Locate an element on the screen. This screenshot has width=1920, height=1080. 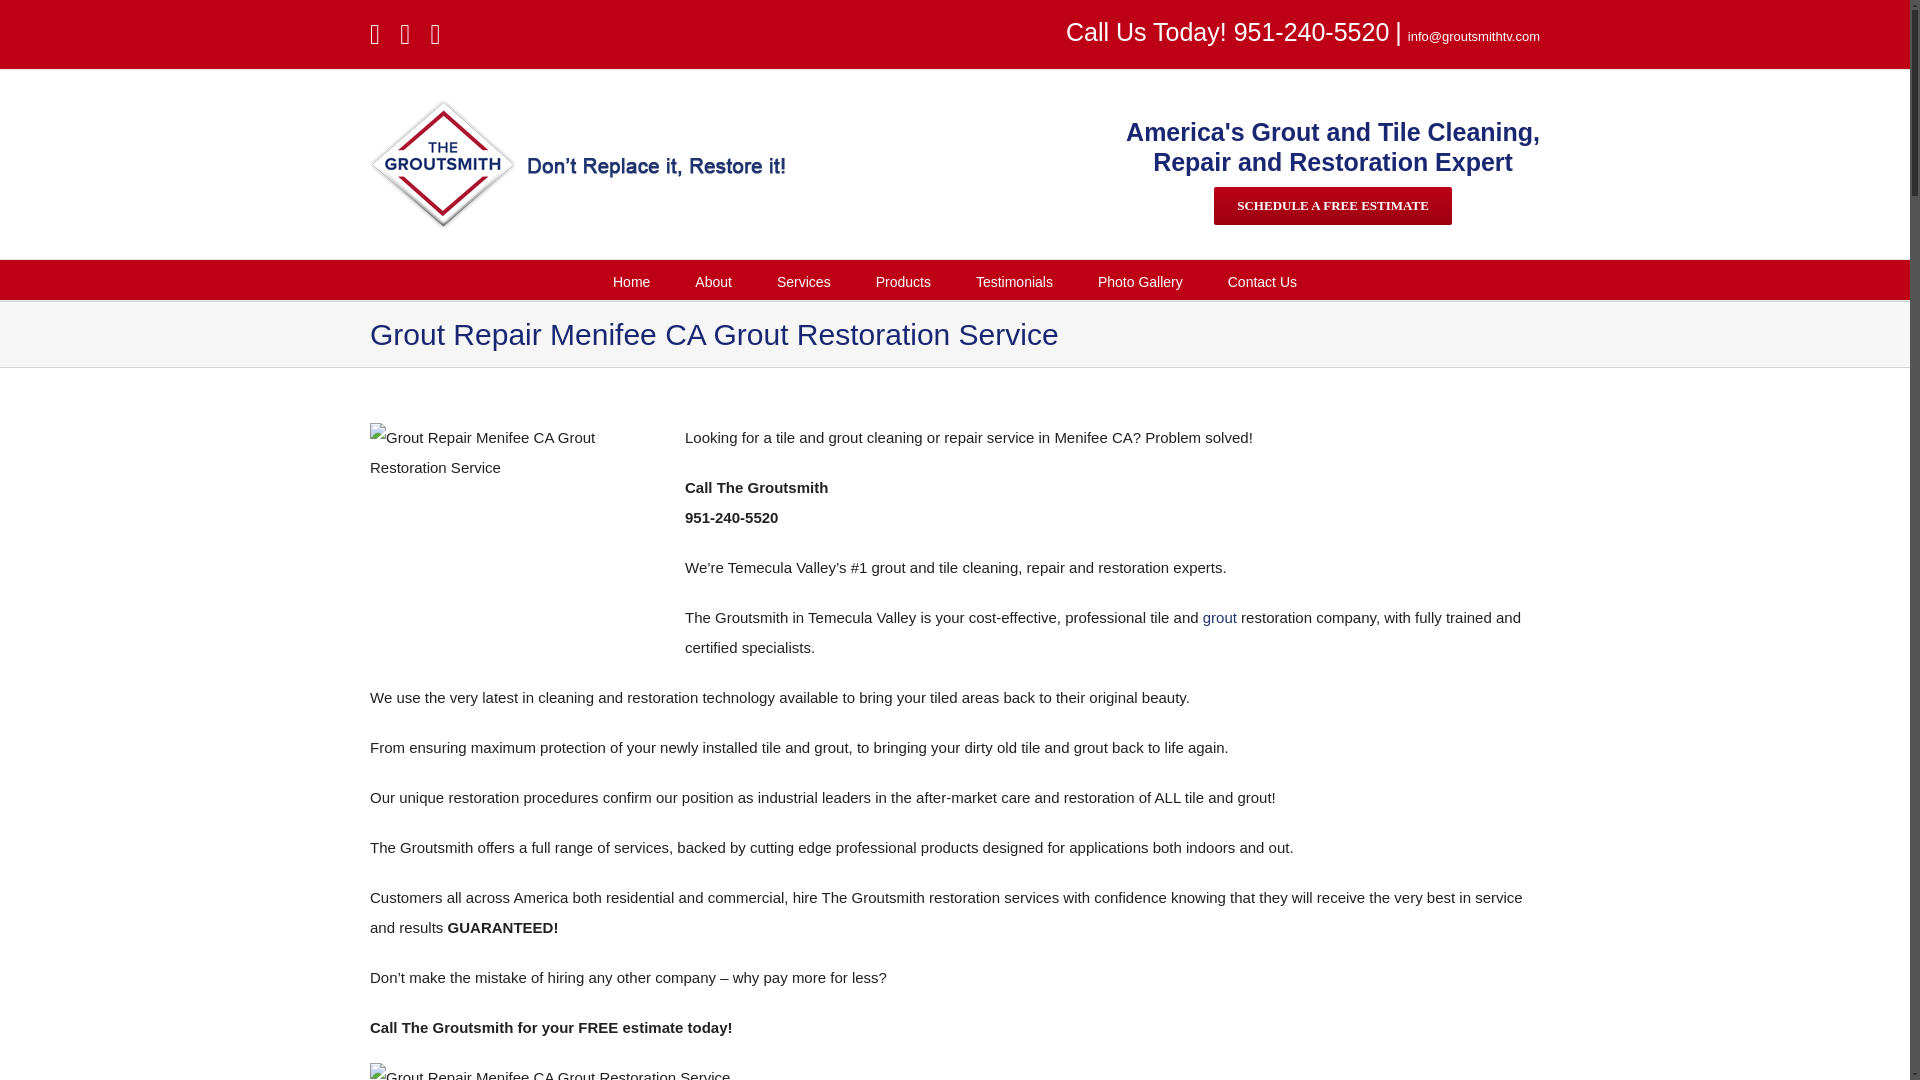
Grout Repair Menifee CA Grout Restoration Service is located at coordinates (550, 1071).